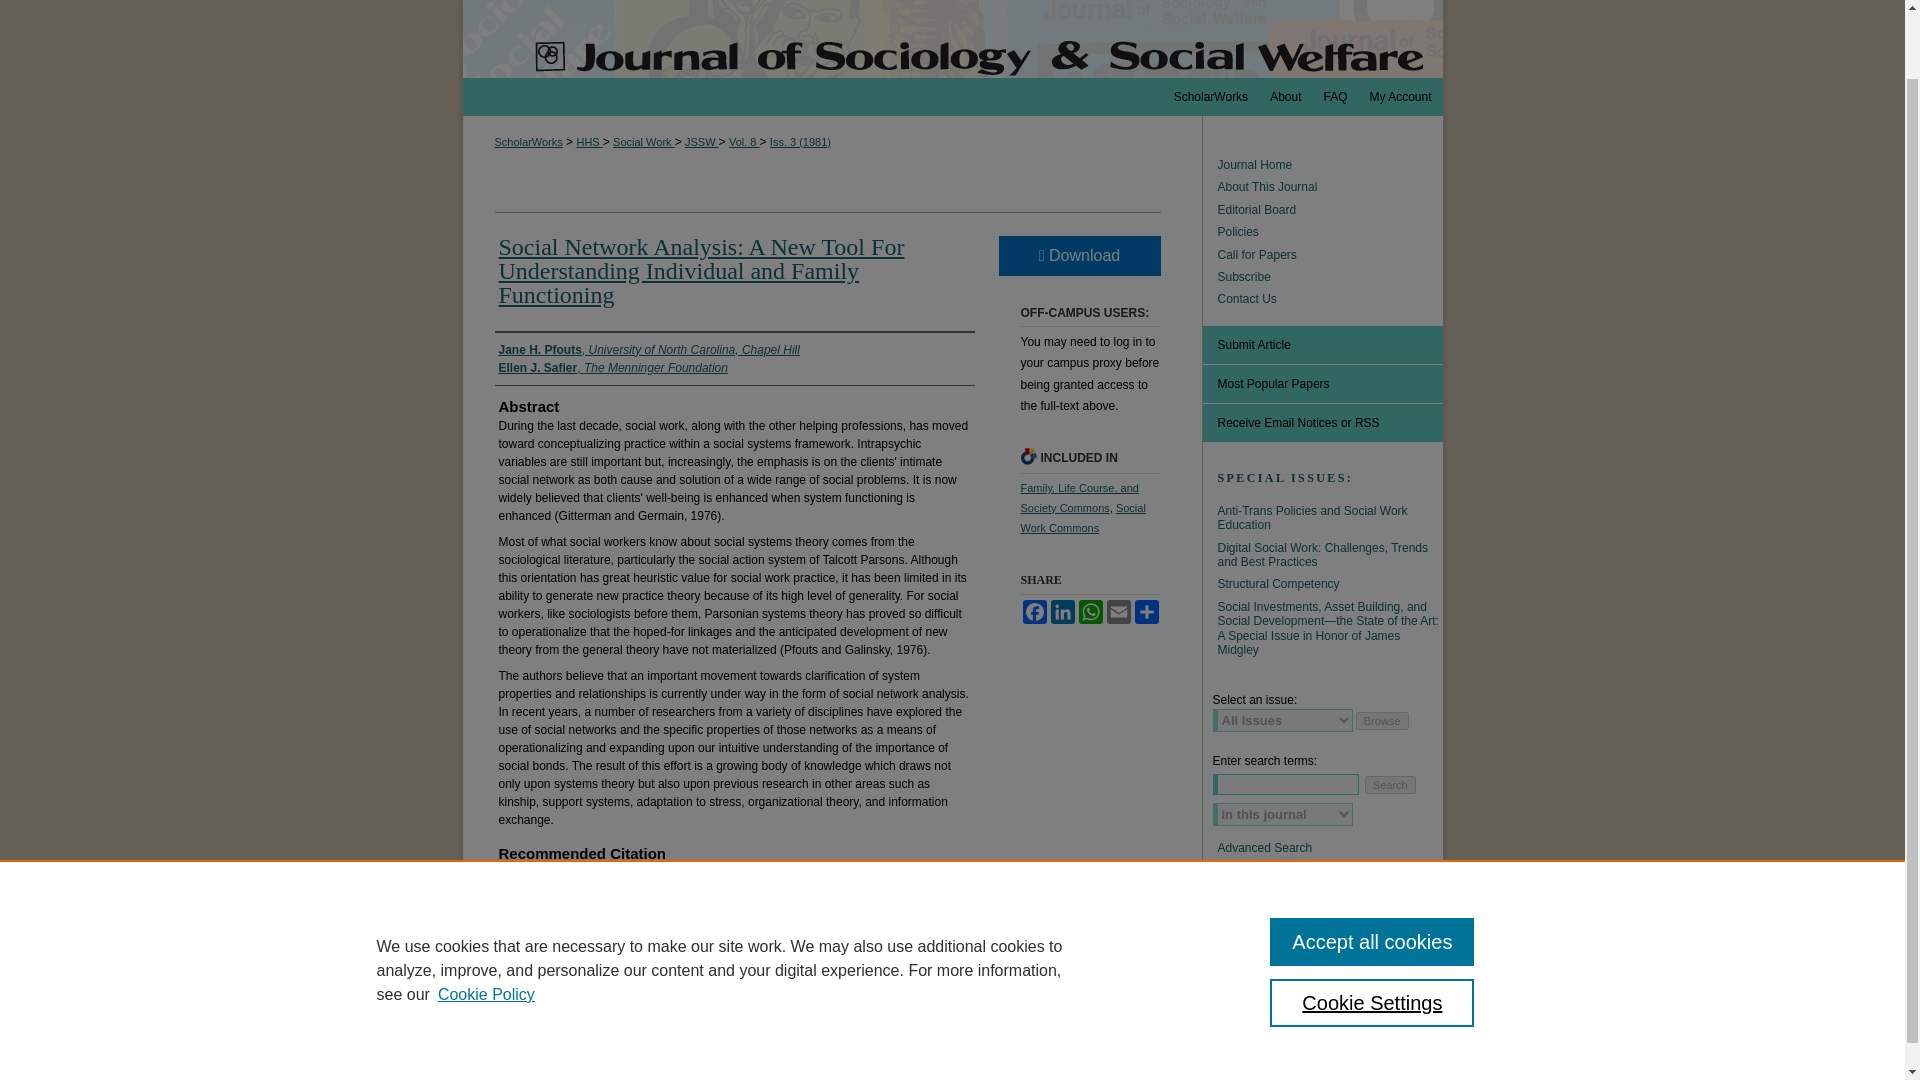 This screenshot has height=1080, width=1920. Describe the element at coordinates (1078, 256) in the screenshot. I see `Download` at that location.